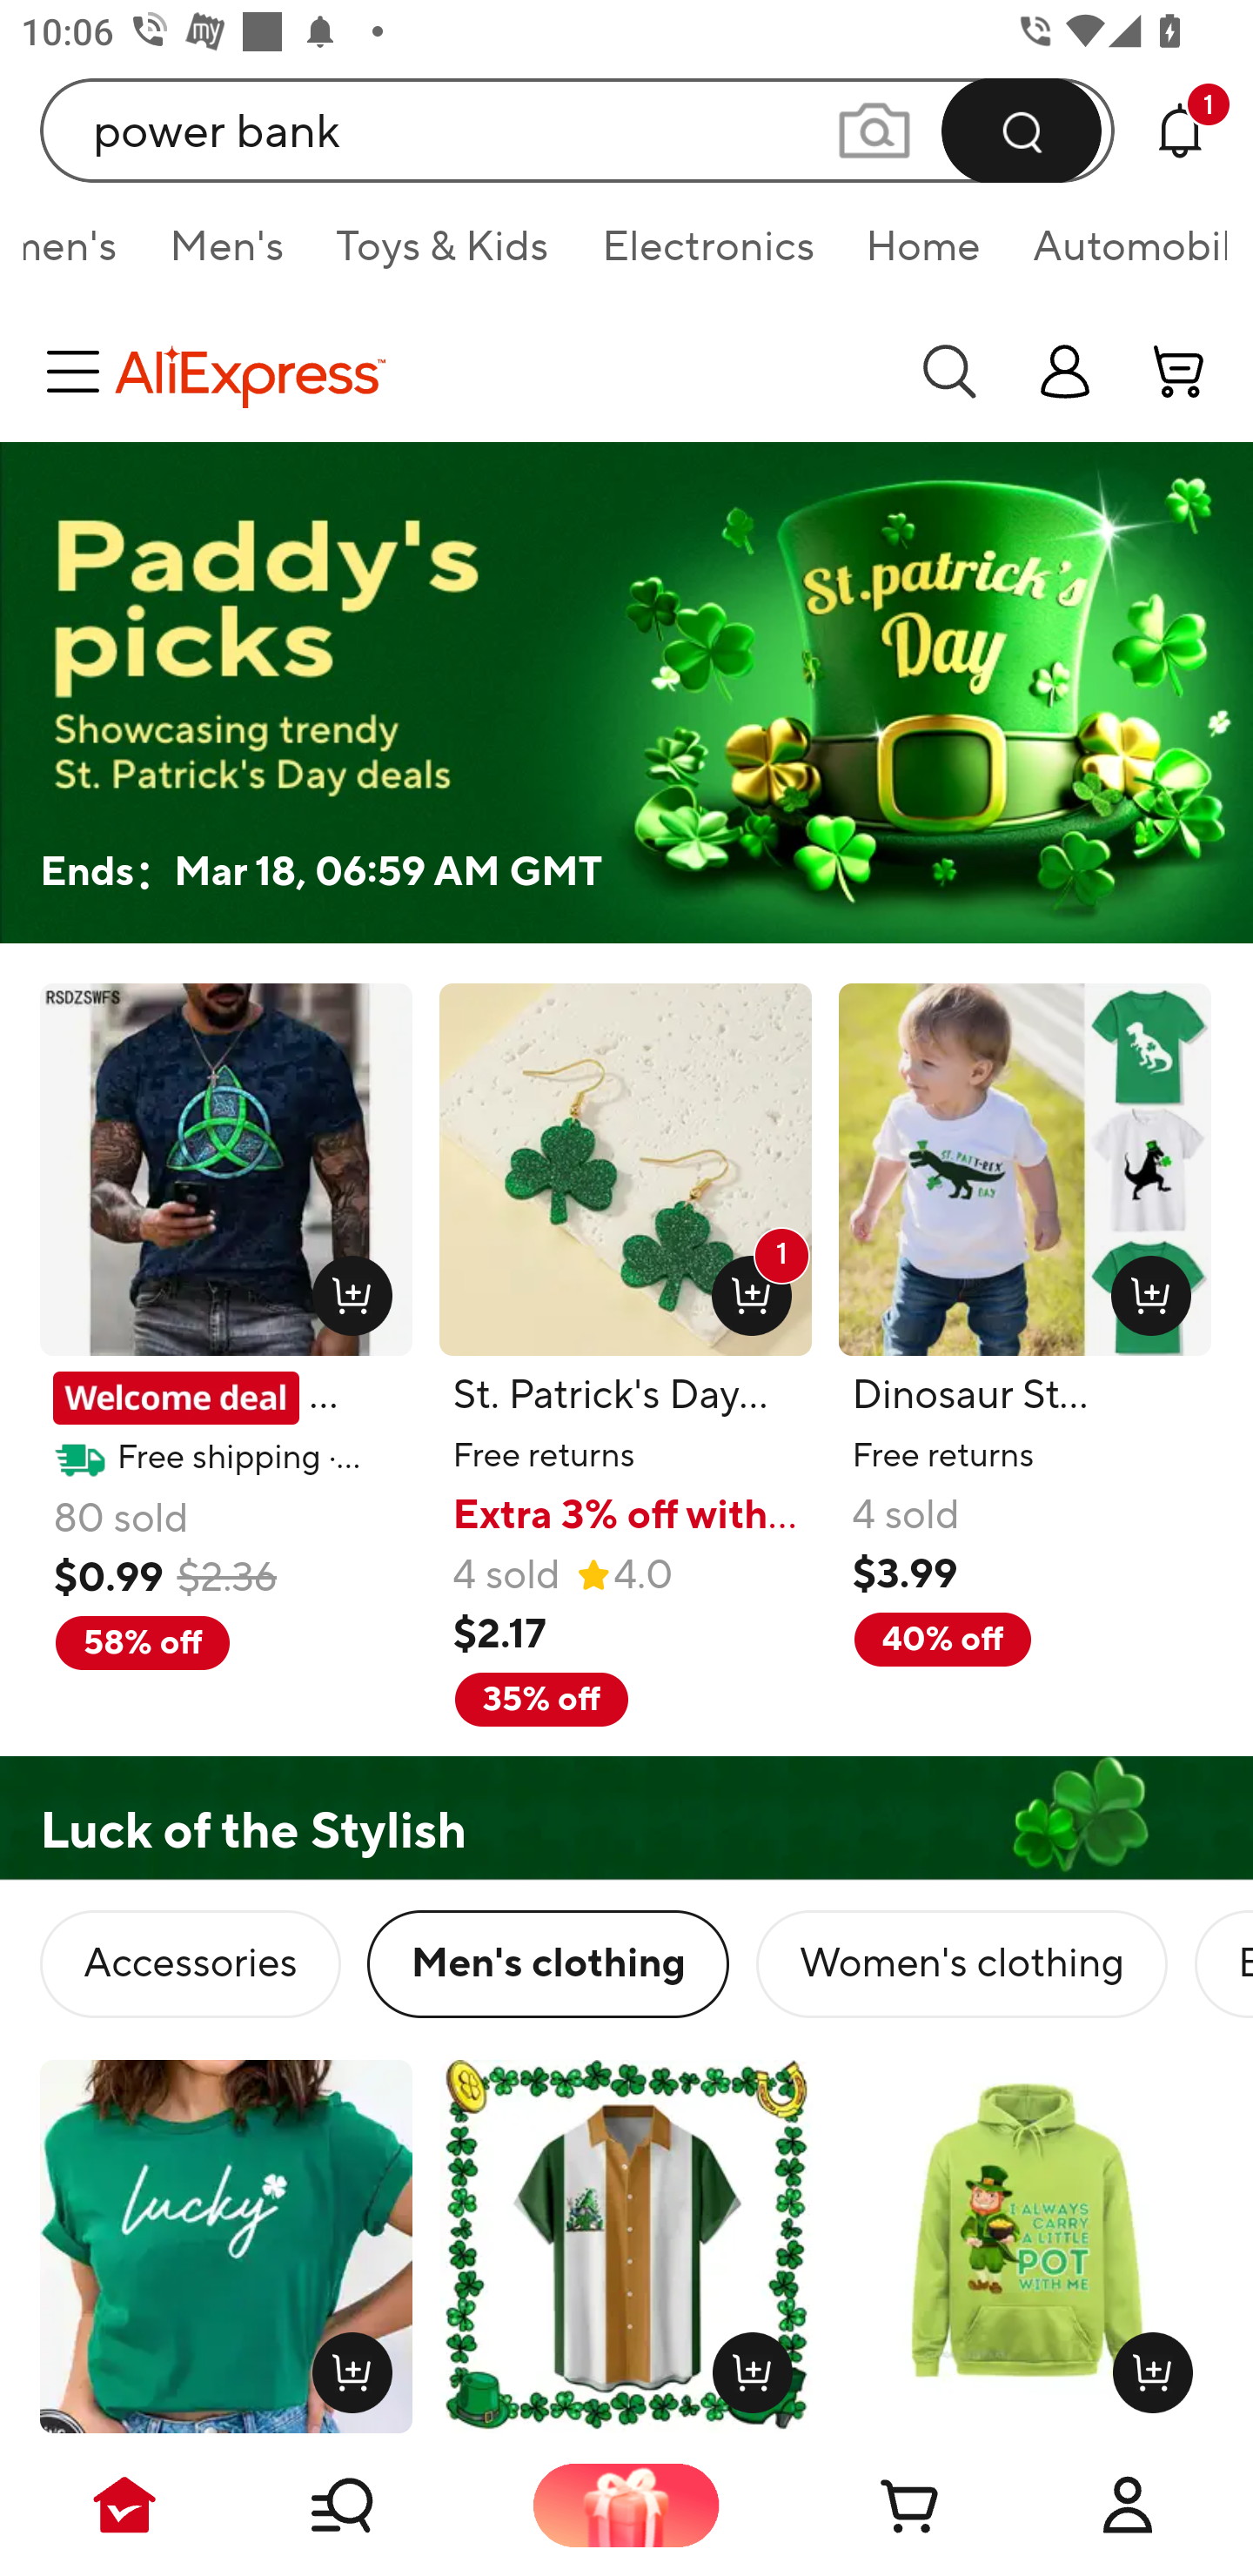 This screenshot has width=1253, height=2576. Describe the element at coordinates (345, 2365) in the screenshot. I see `128x128.png_` at that location.